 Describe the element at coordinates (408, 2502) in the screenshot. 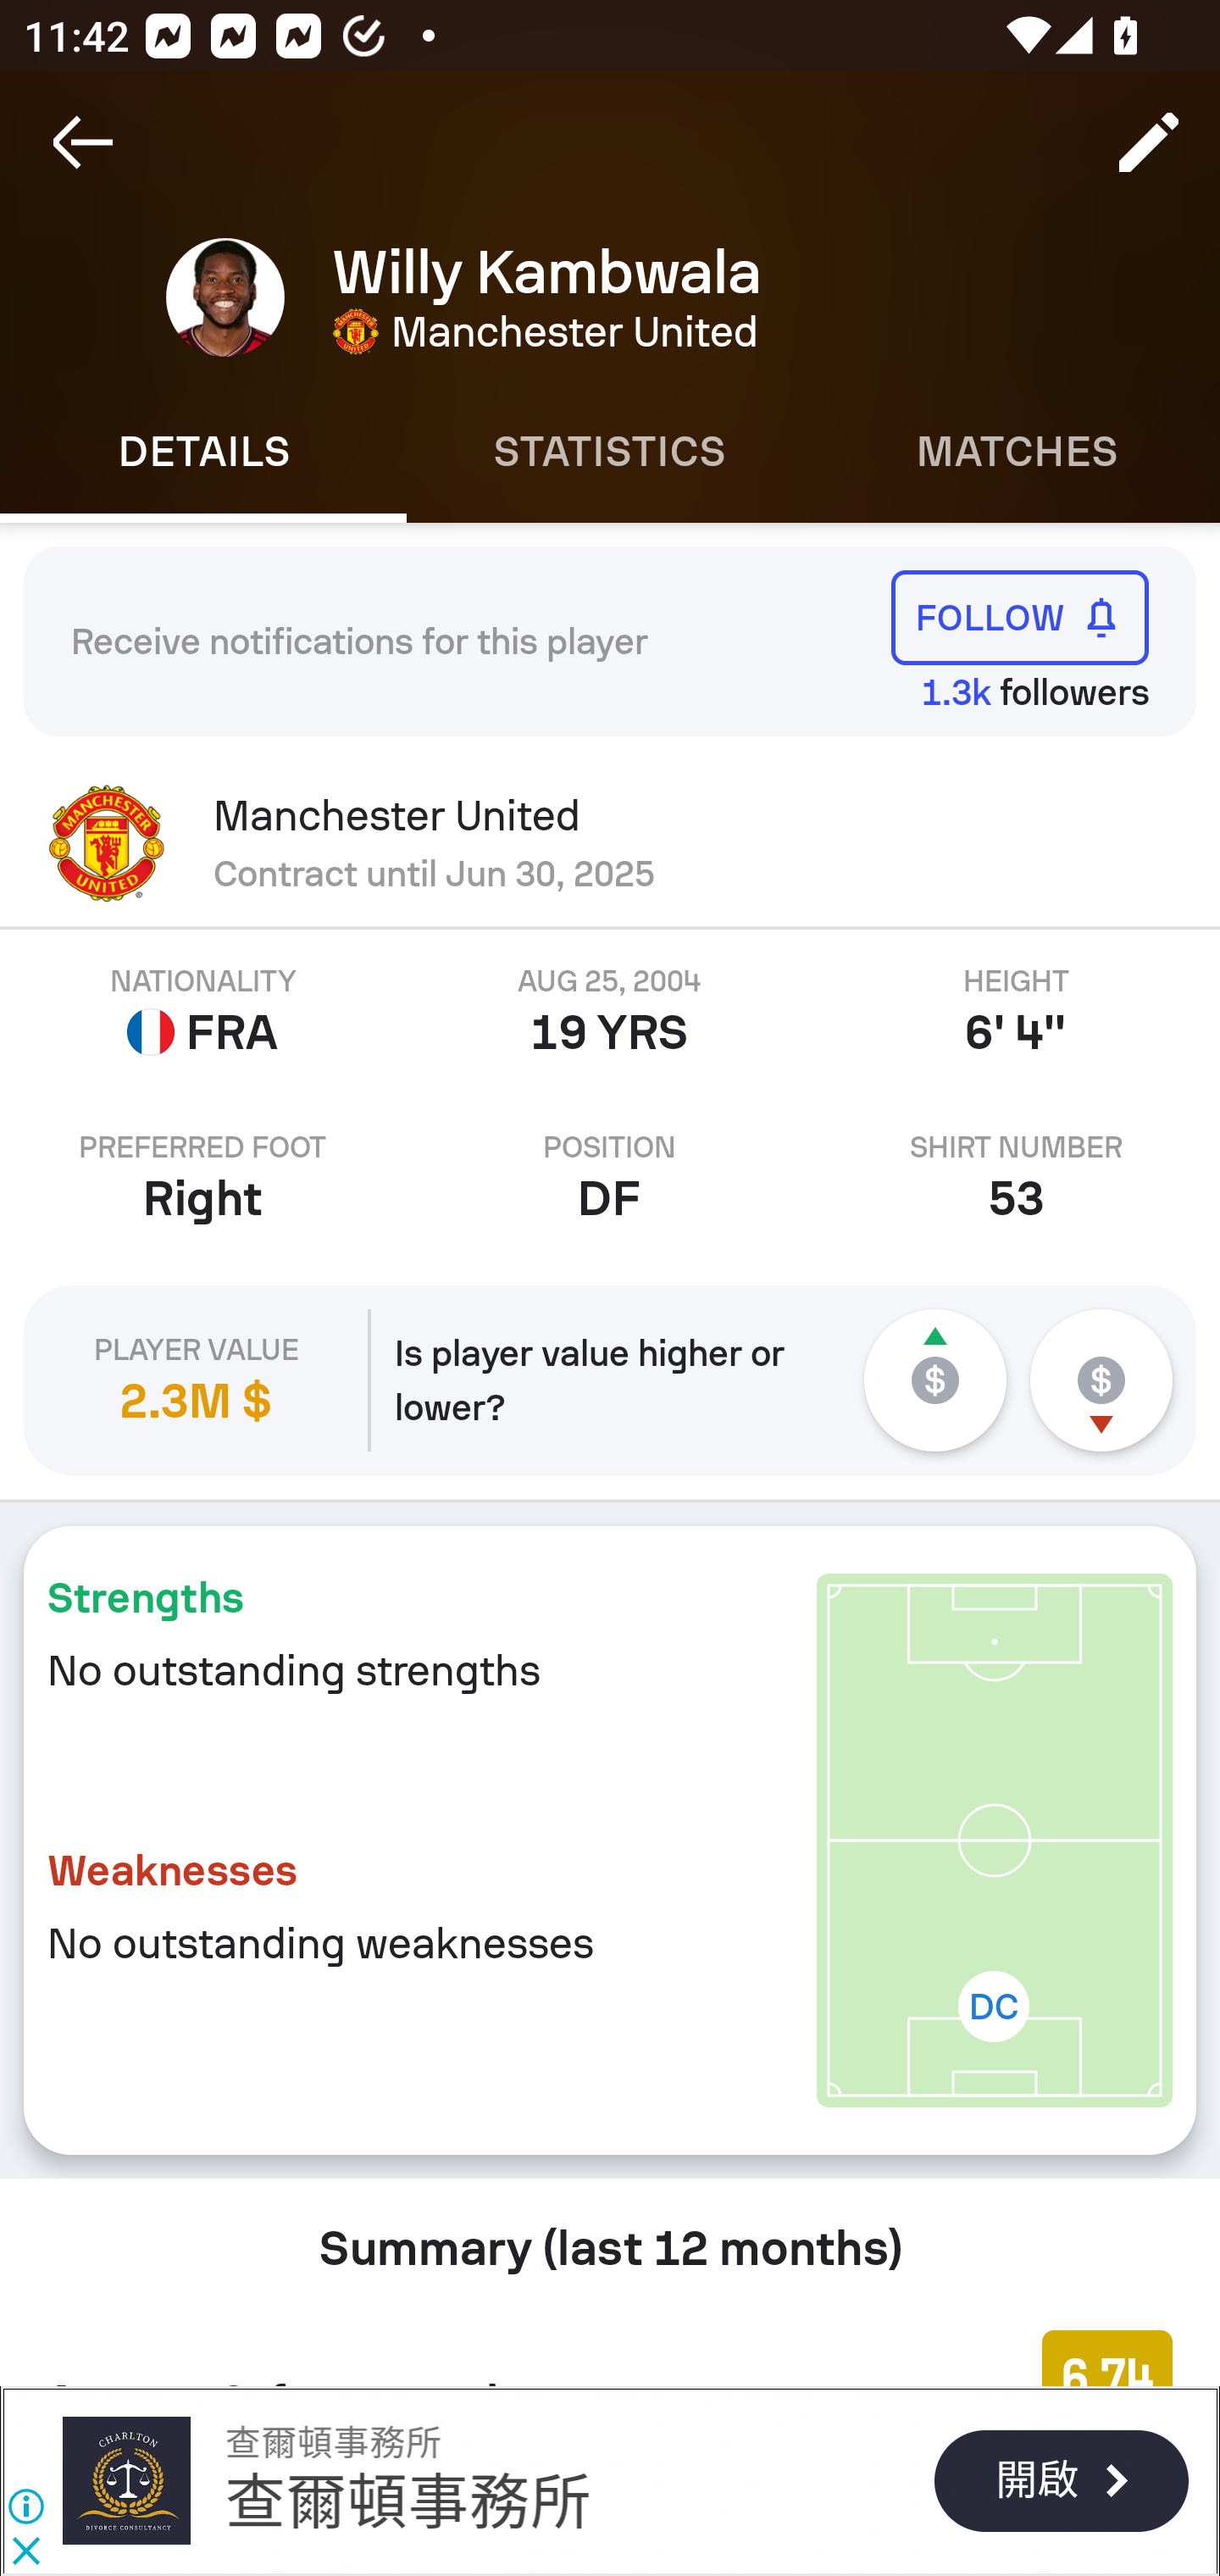

I see `查爾頓事務所` at that location.